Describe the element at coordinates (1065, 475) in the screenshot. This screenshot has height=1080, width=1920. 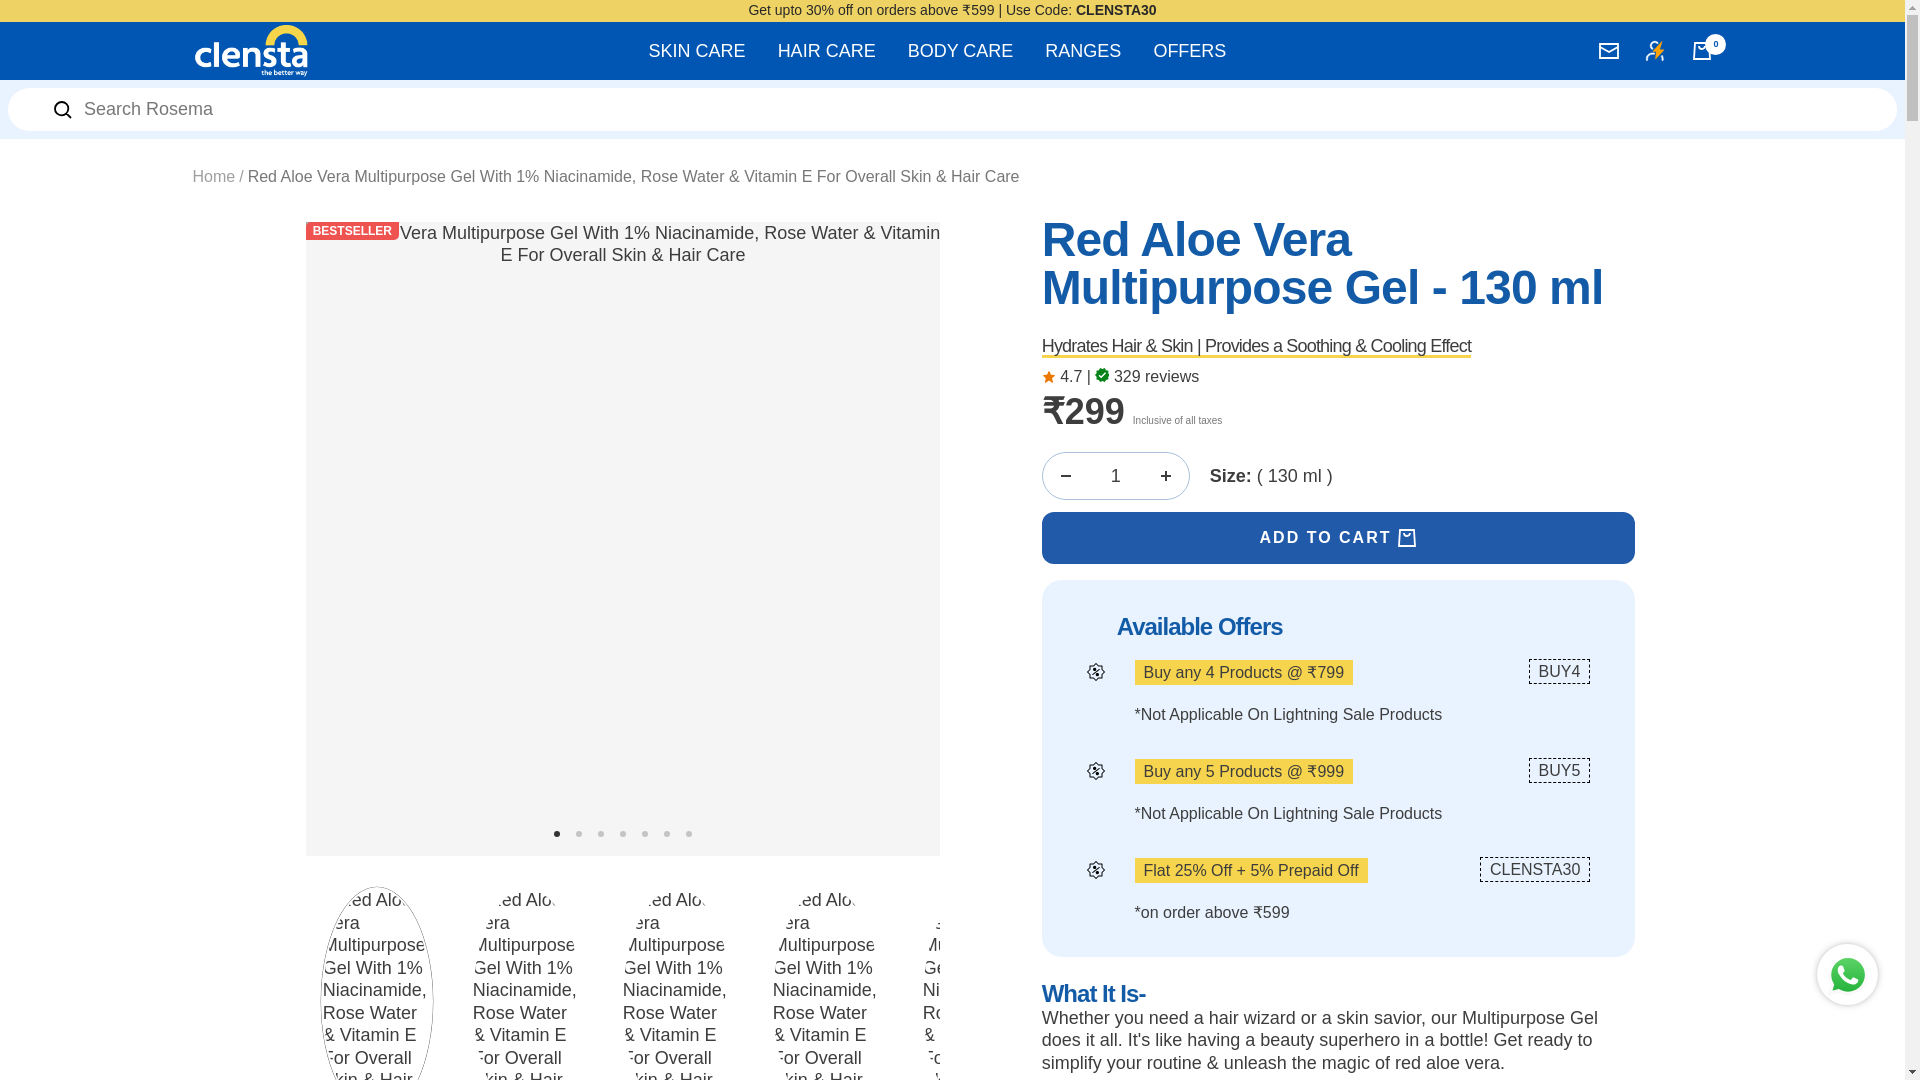
I see `Decrease quantity` at that location.